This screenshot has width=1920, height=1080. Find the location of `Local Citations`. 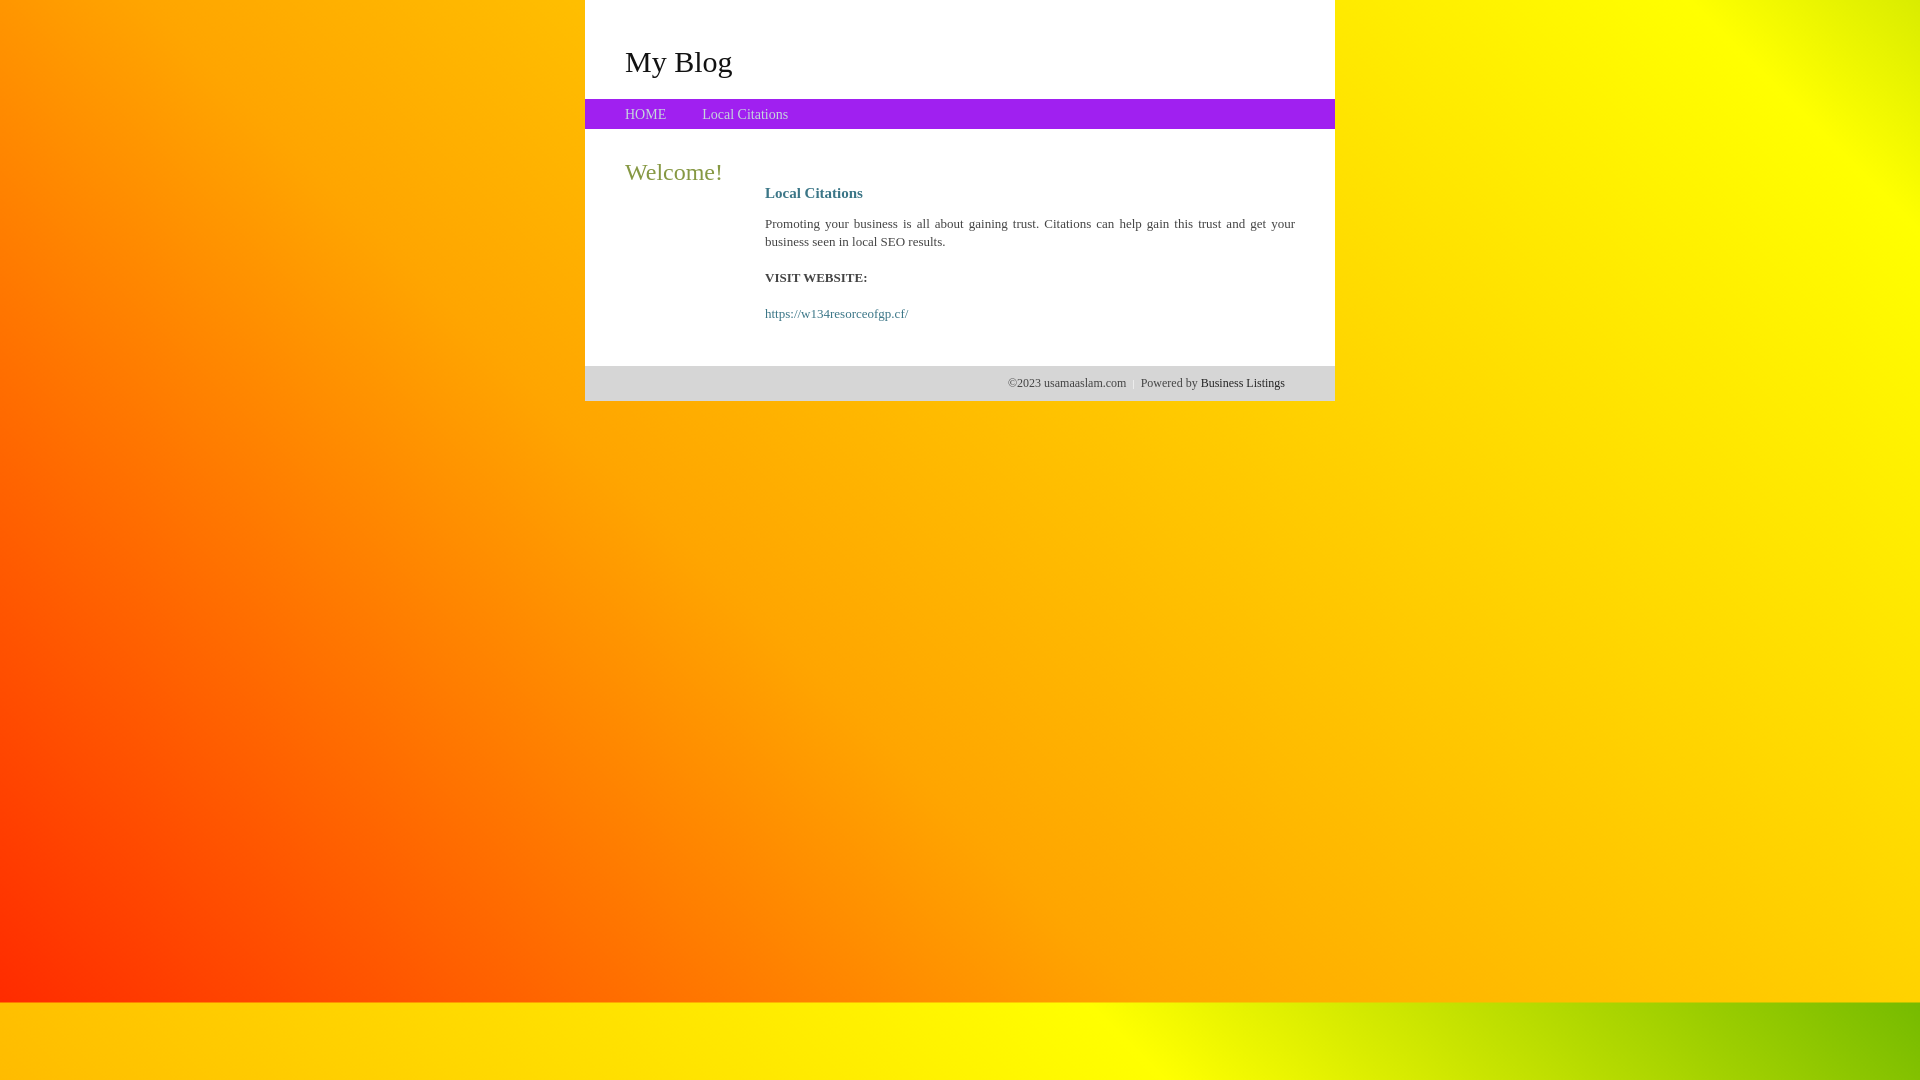

Local Citations is located at coordinates (745, 114).